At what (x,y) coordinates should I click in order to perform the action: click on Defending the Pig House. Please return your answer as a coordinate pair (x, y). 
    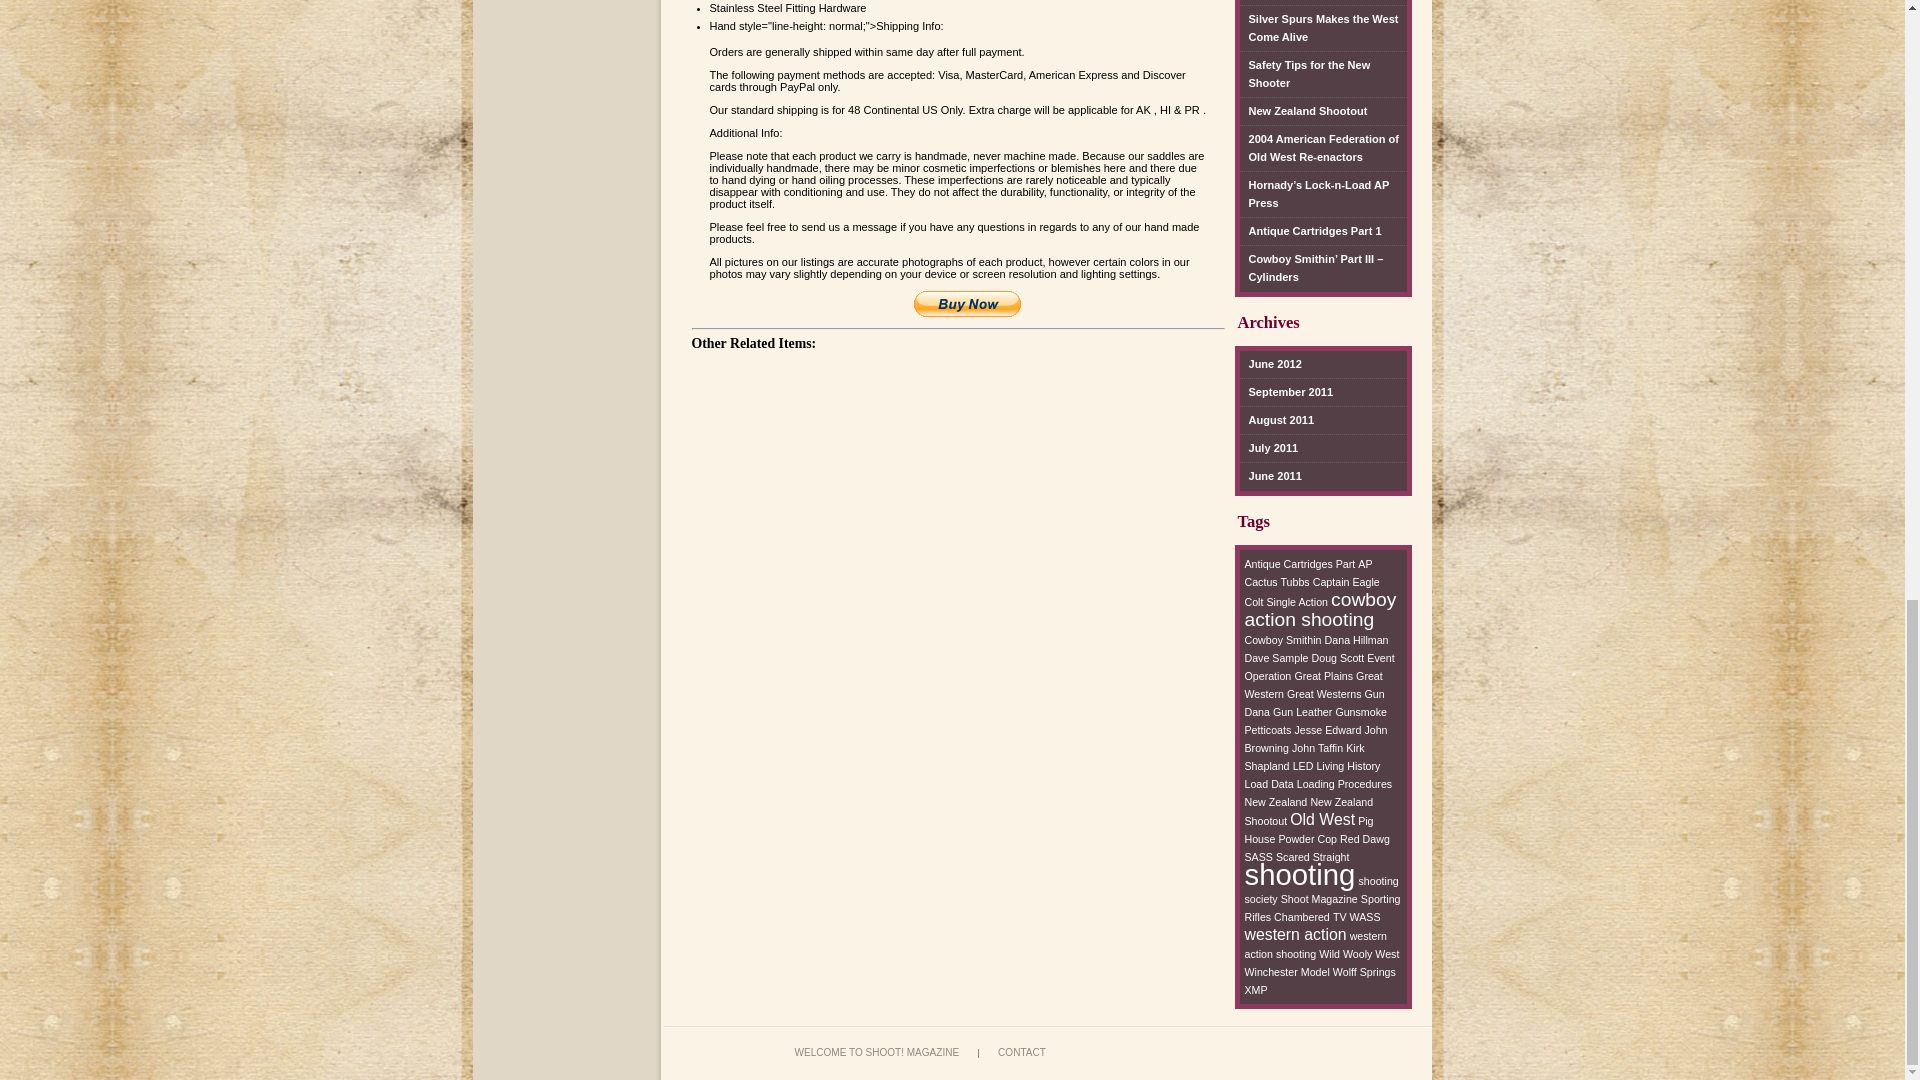
    Looking at the image, I should click on (1310, 3).